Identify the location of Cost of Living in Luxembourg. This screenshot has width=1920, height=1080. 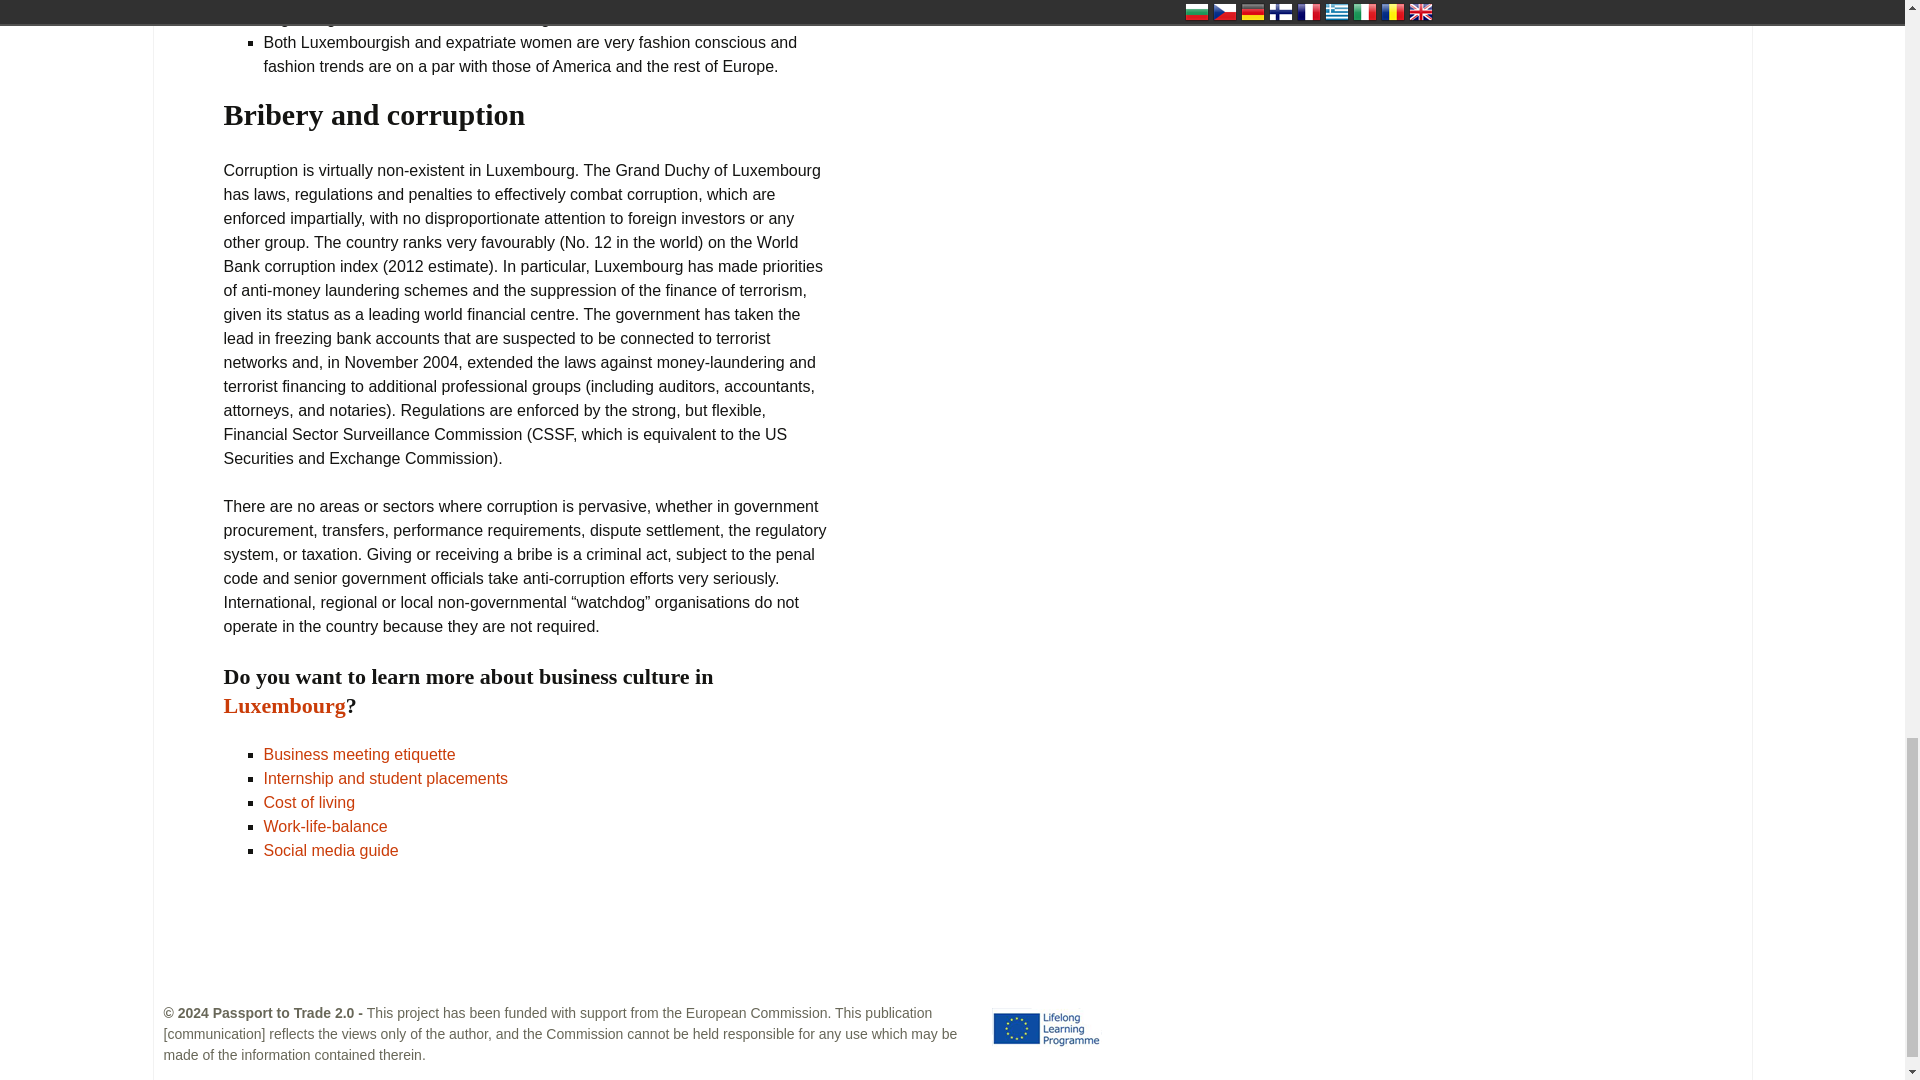
(310, 802).